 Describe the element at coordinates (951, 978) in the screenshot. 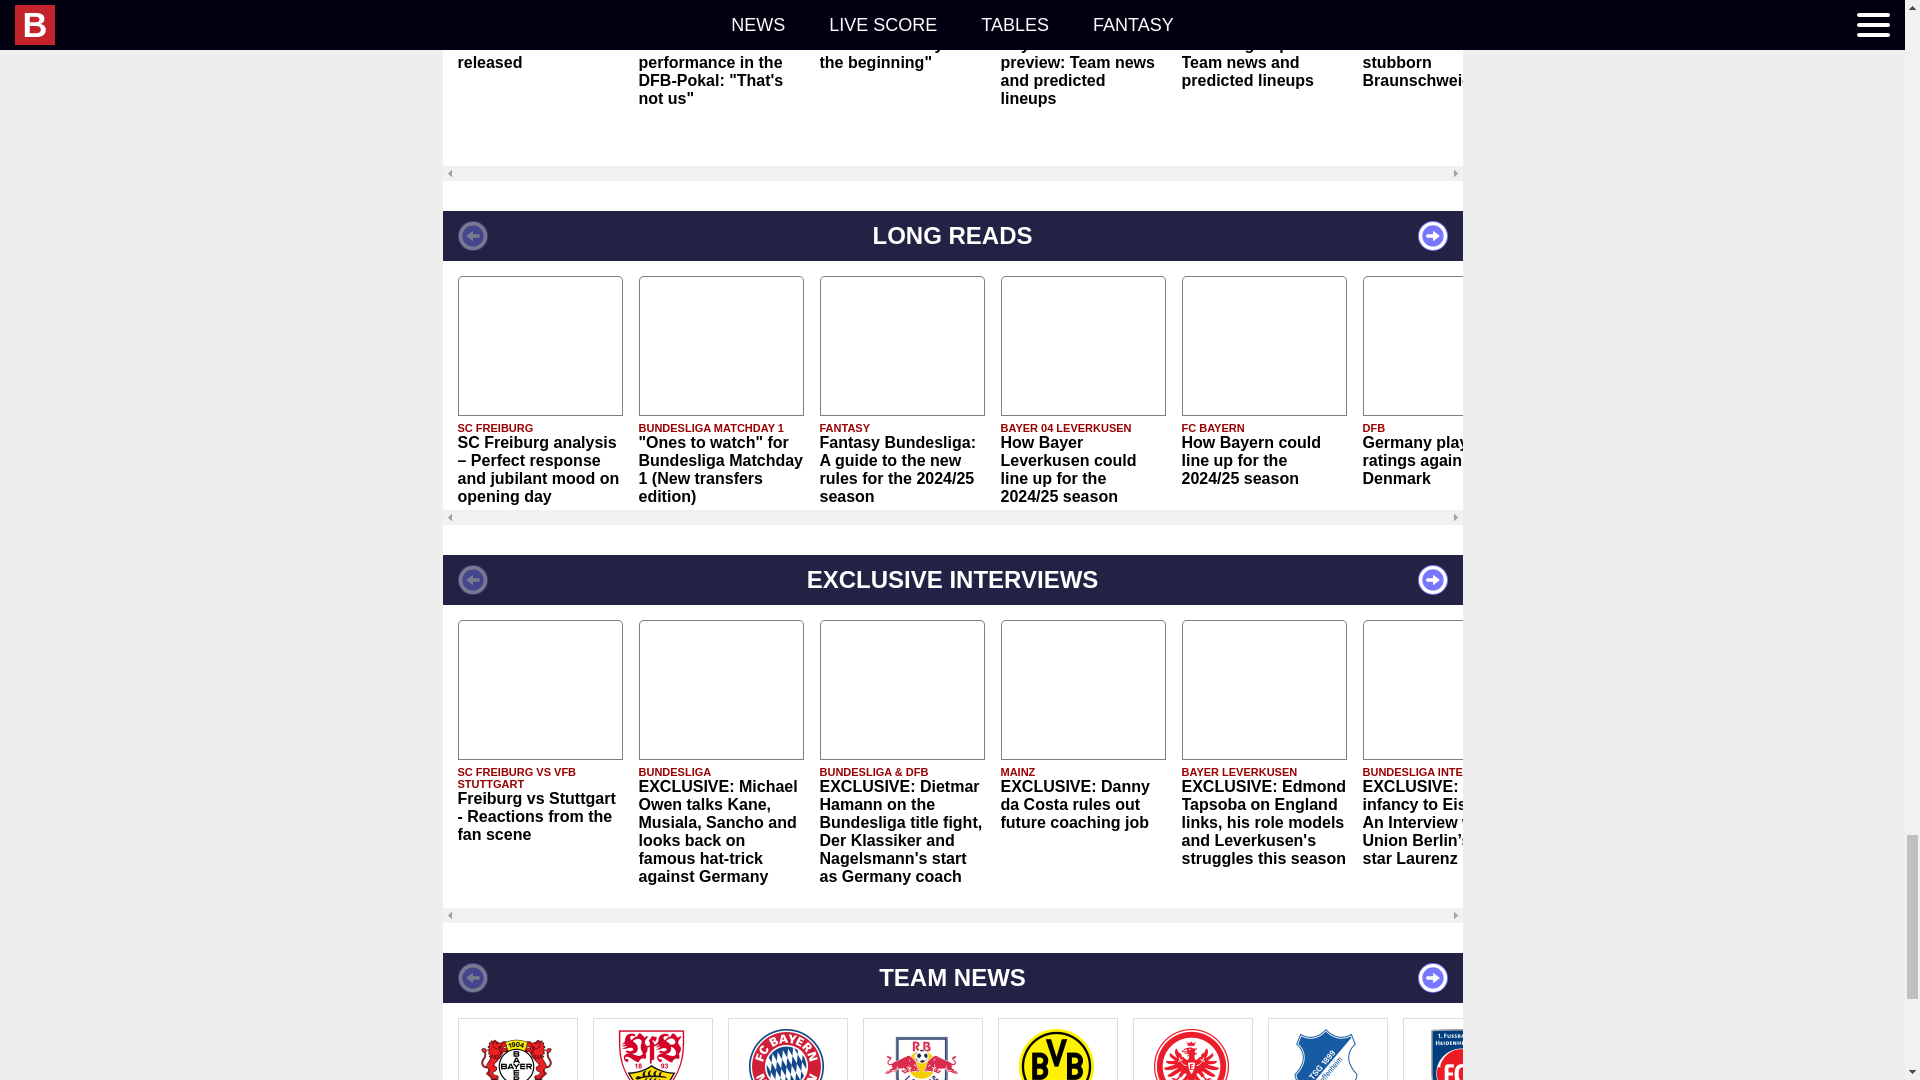

I see `TEAM NEWS` at that location.